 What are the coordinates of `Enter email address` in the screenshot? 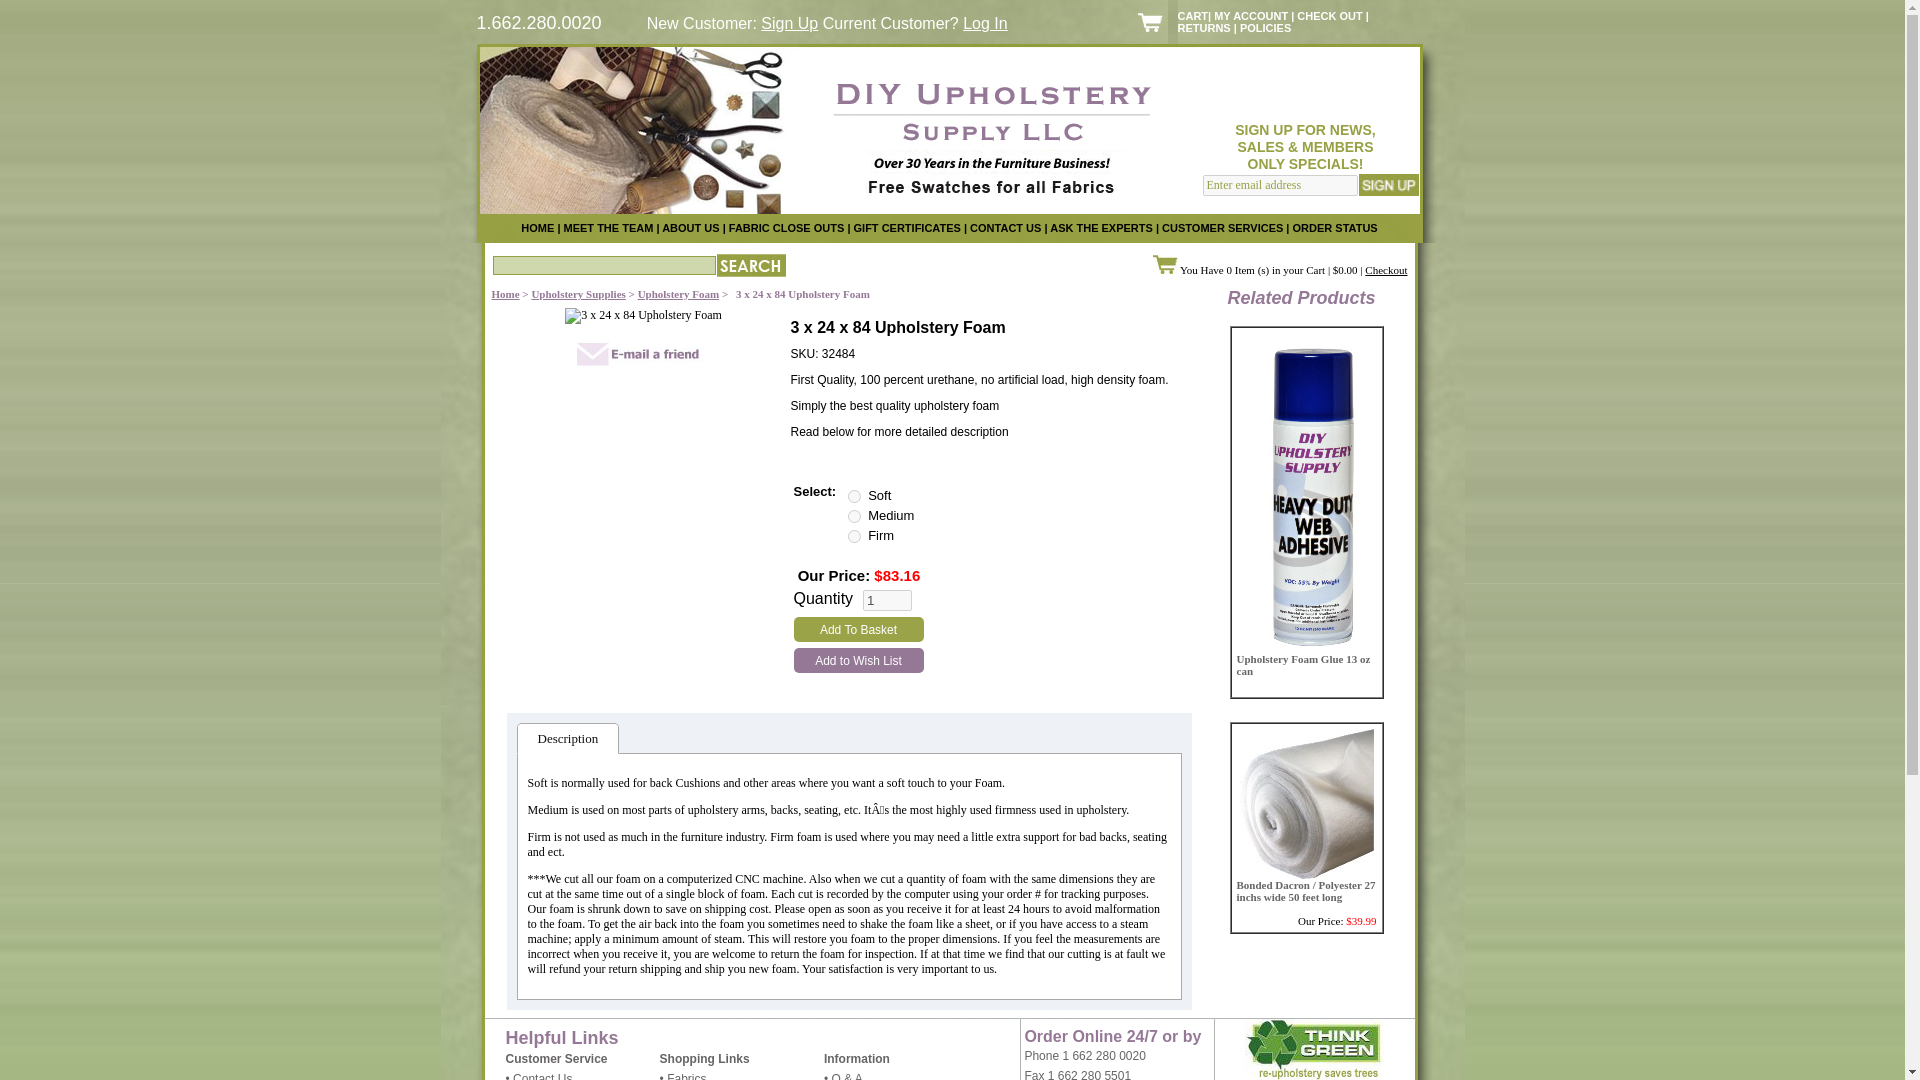 It's located at (1279, 184).